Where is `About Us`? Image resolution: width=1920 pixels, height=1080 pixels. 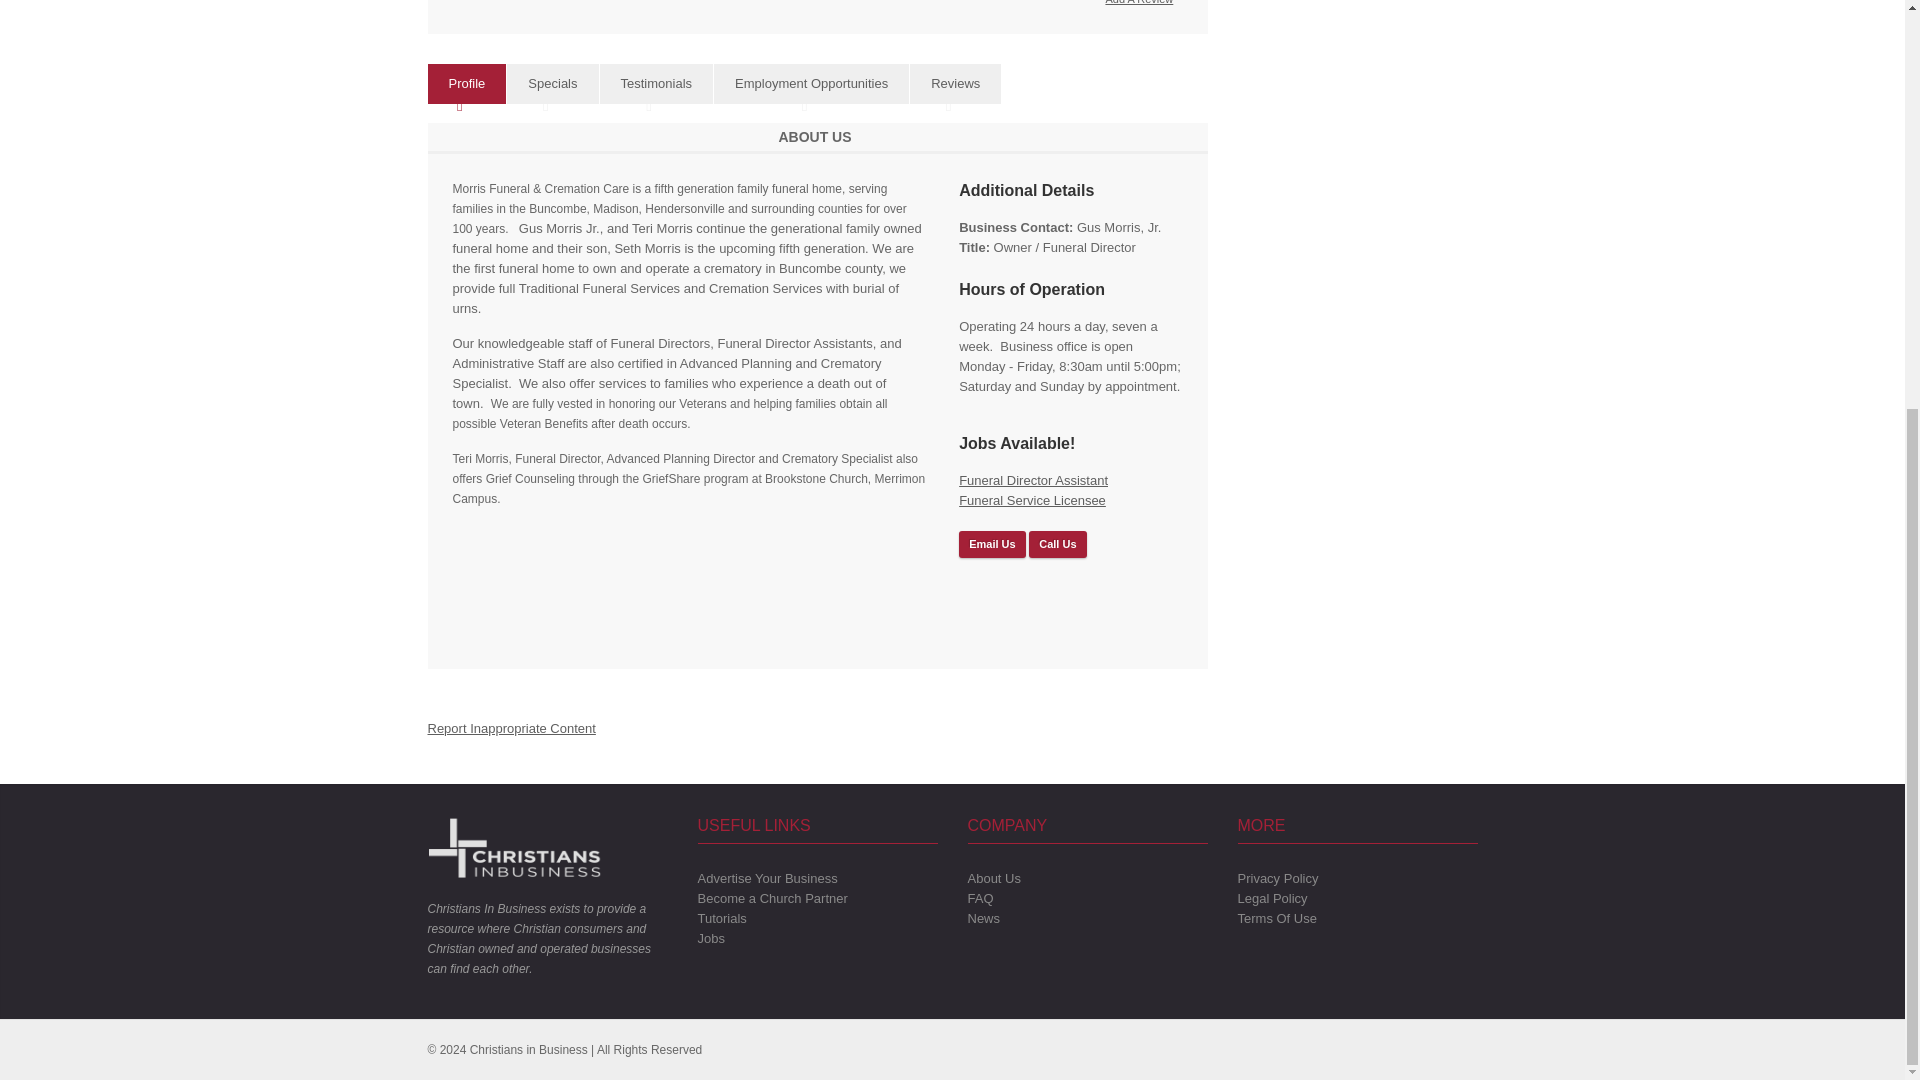 About Us is located at coordinates (994, 878).